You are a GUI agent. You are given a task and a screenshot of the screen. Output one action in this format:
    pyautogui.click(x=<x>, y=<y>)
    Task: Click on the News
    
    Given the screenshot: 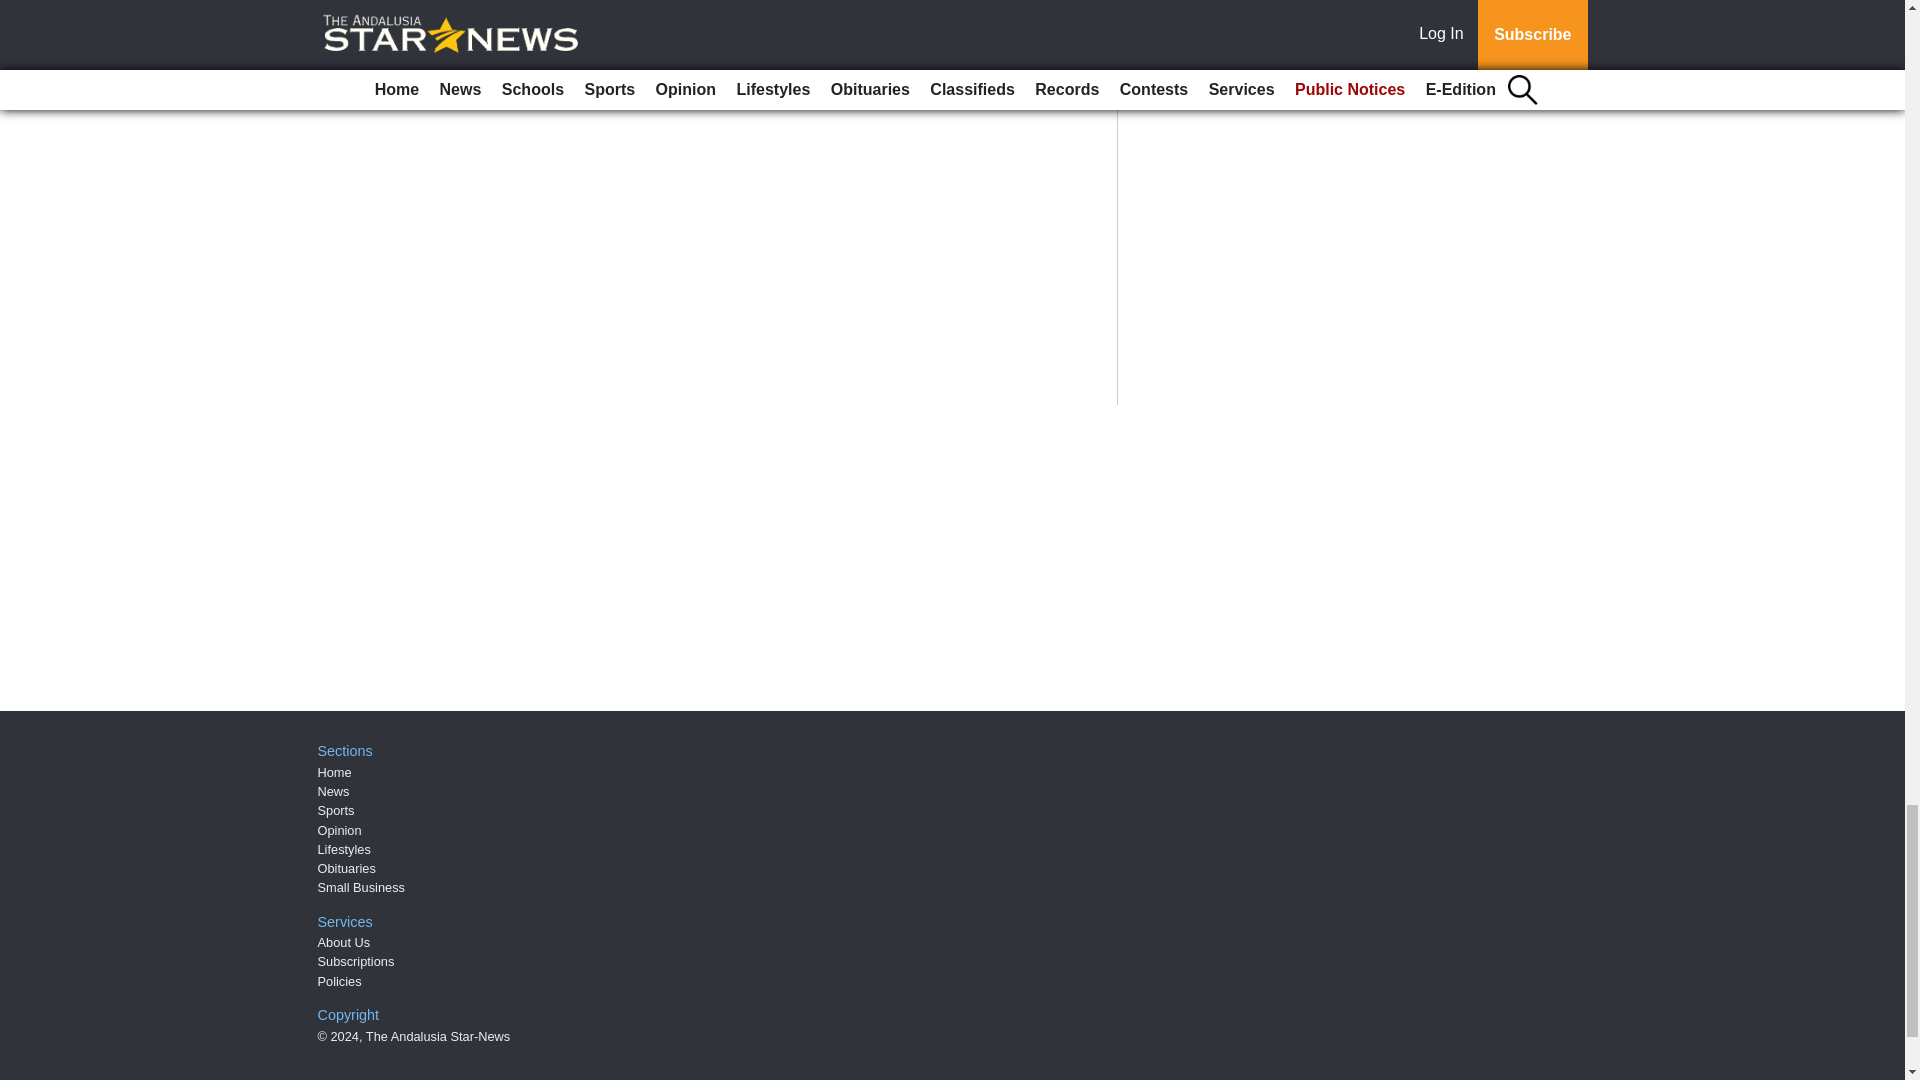 What is the action you would take?
    pyautogui.click(x=334, y=792)
    